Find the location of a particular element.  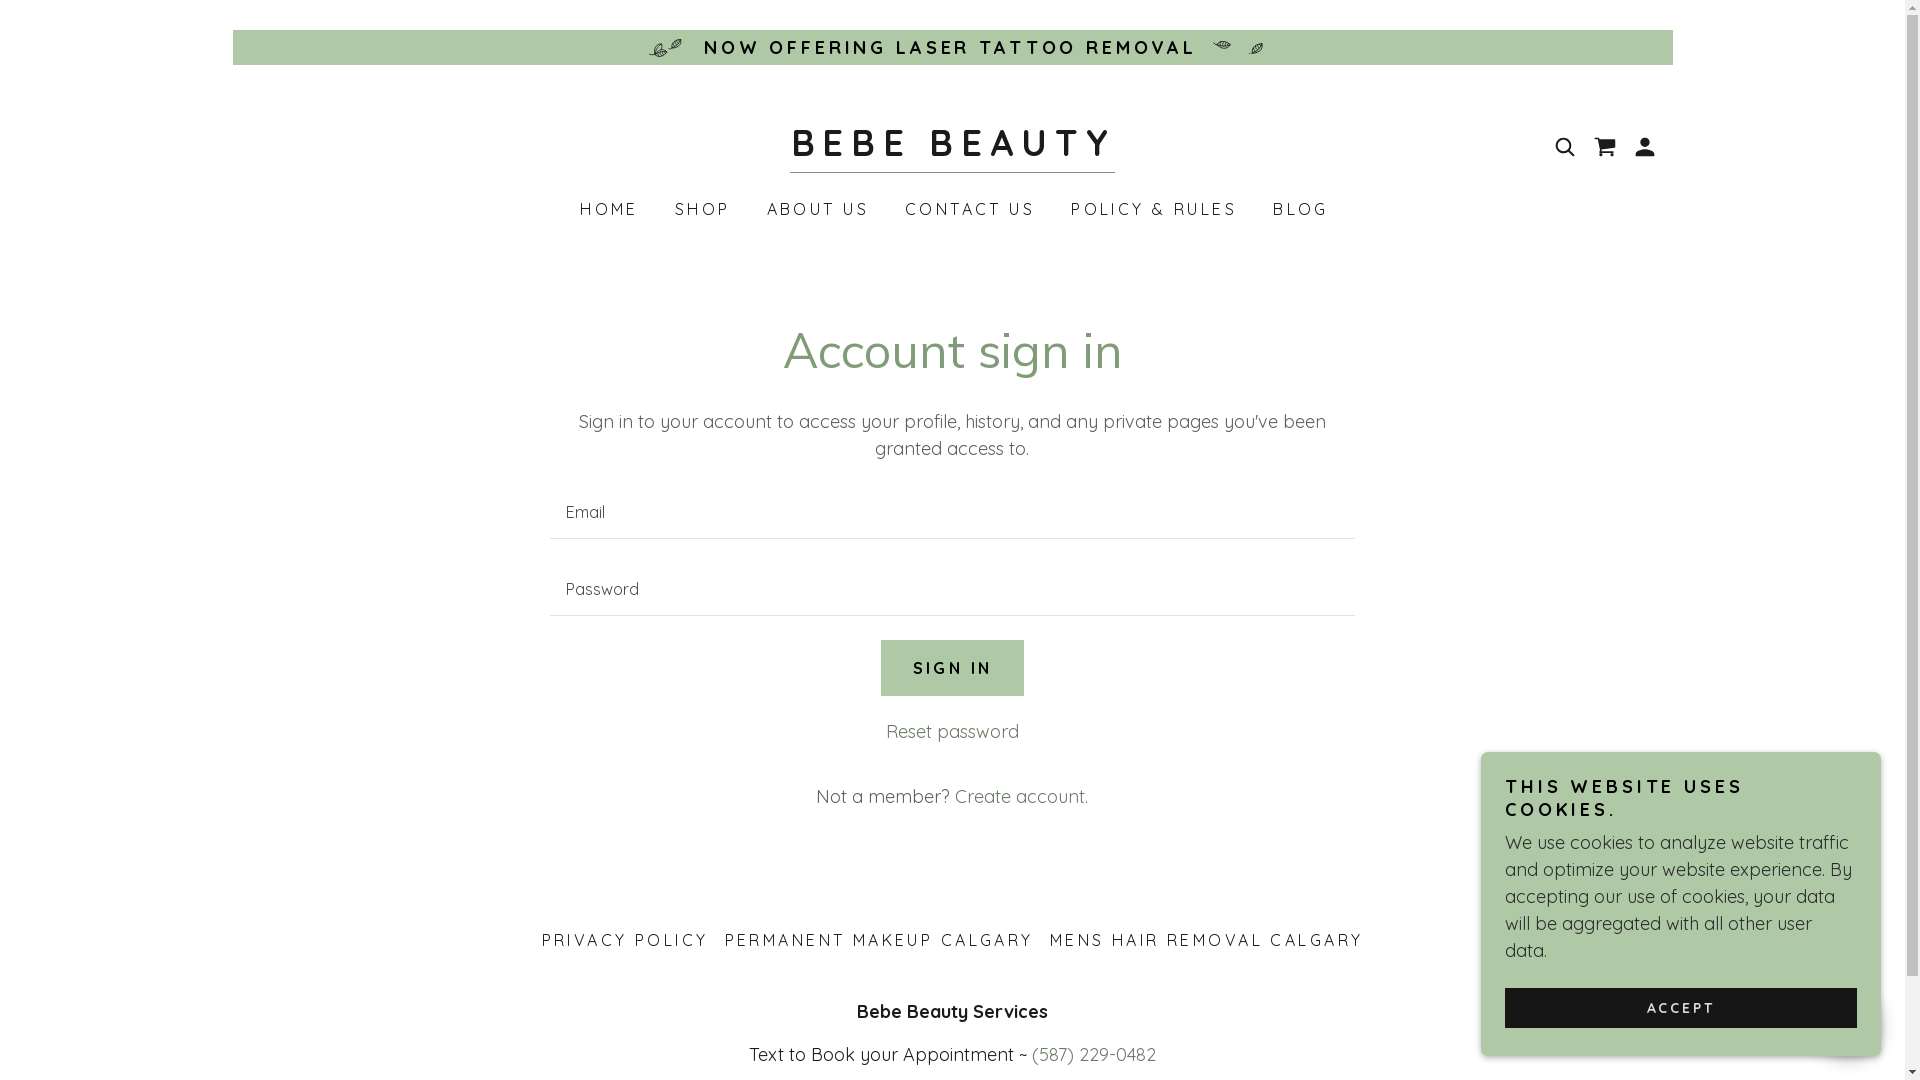

PERMANENT MAKEUP CALGARY is located at coordinates (880, 940).